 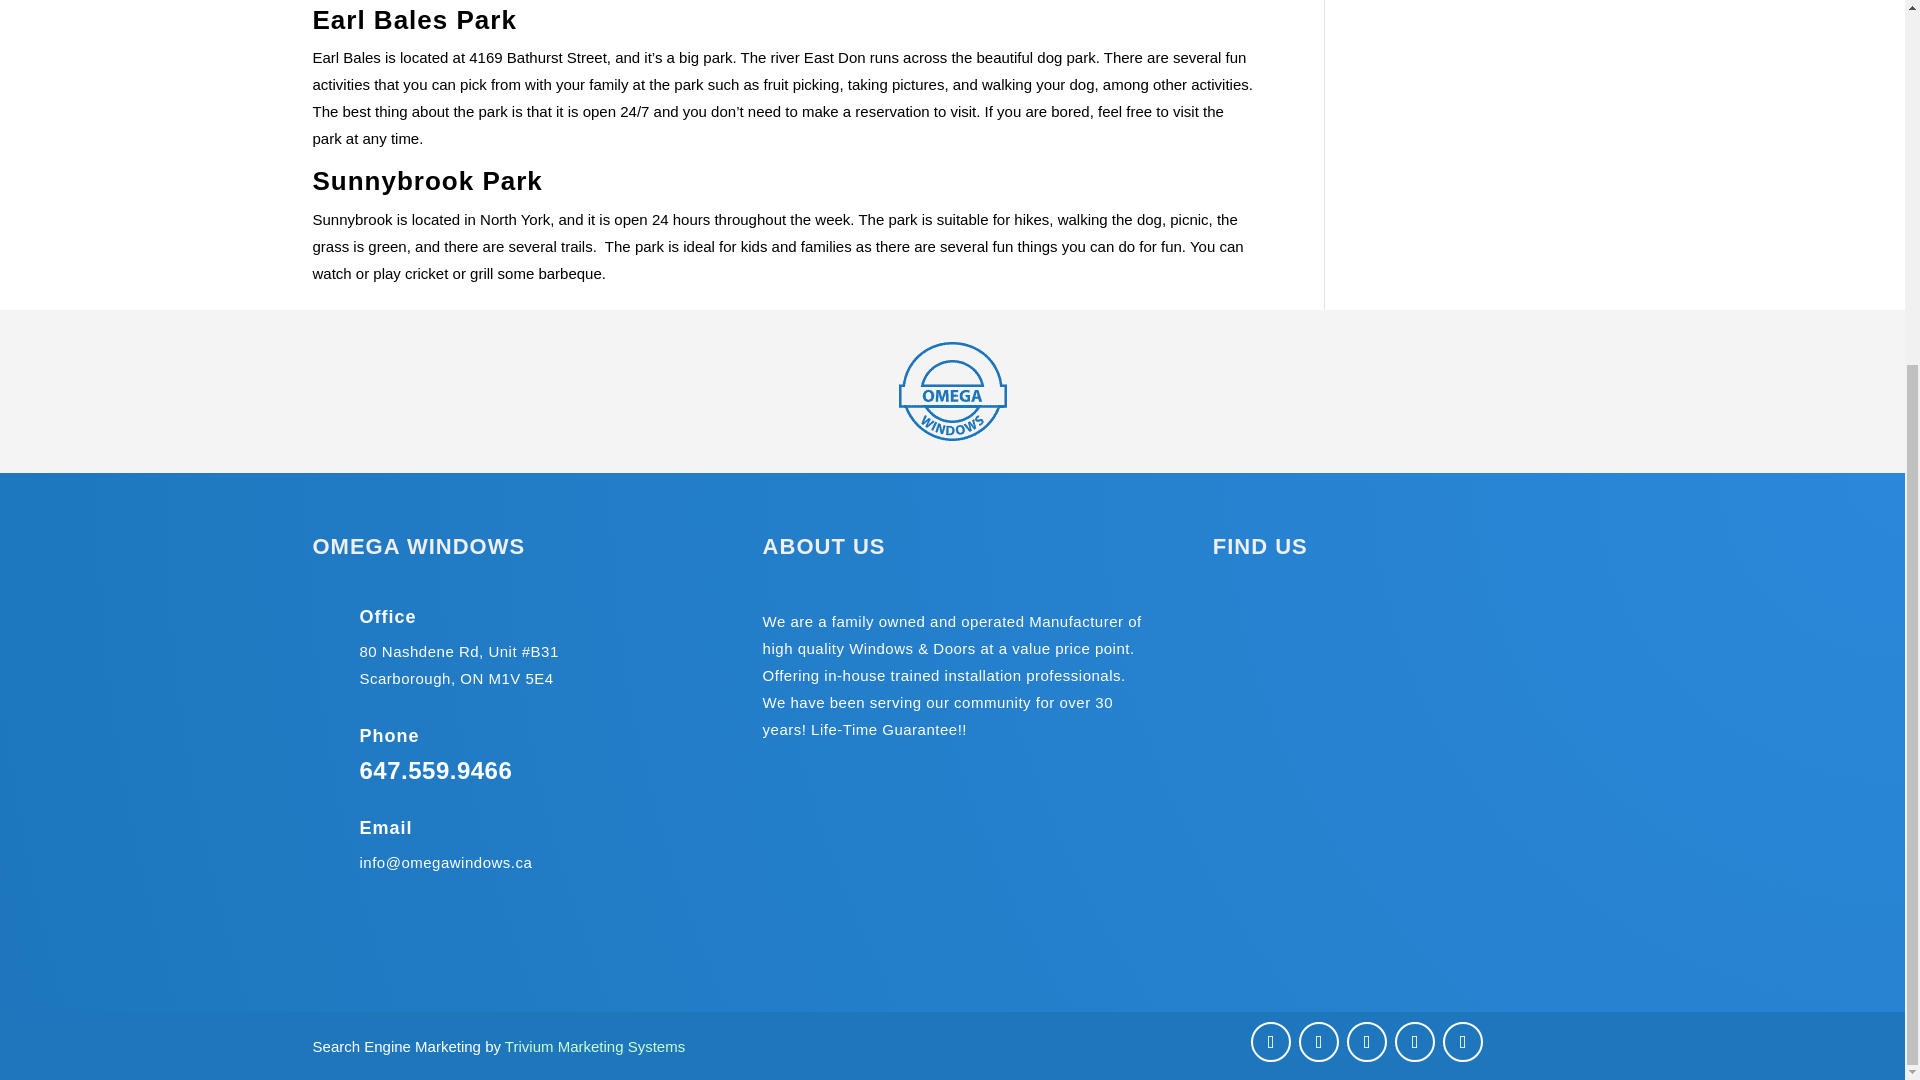 I want to click on Follow on Pinterest, so click(x=1414, y=1041).